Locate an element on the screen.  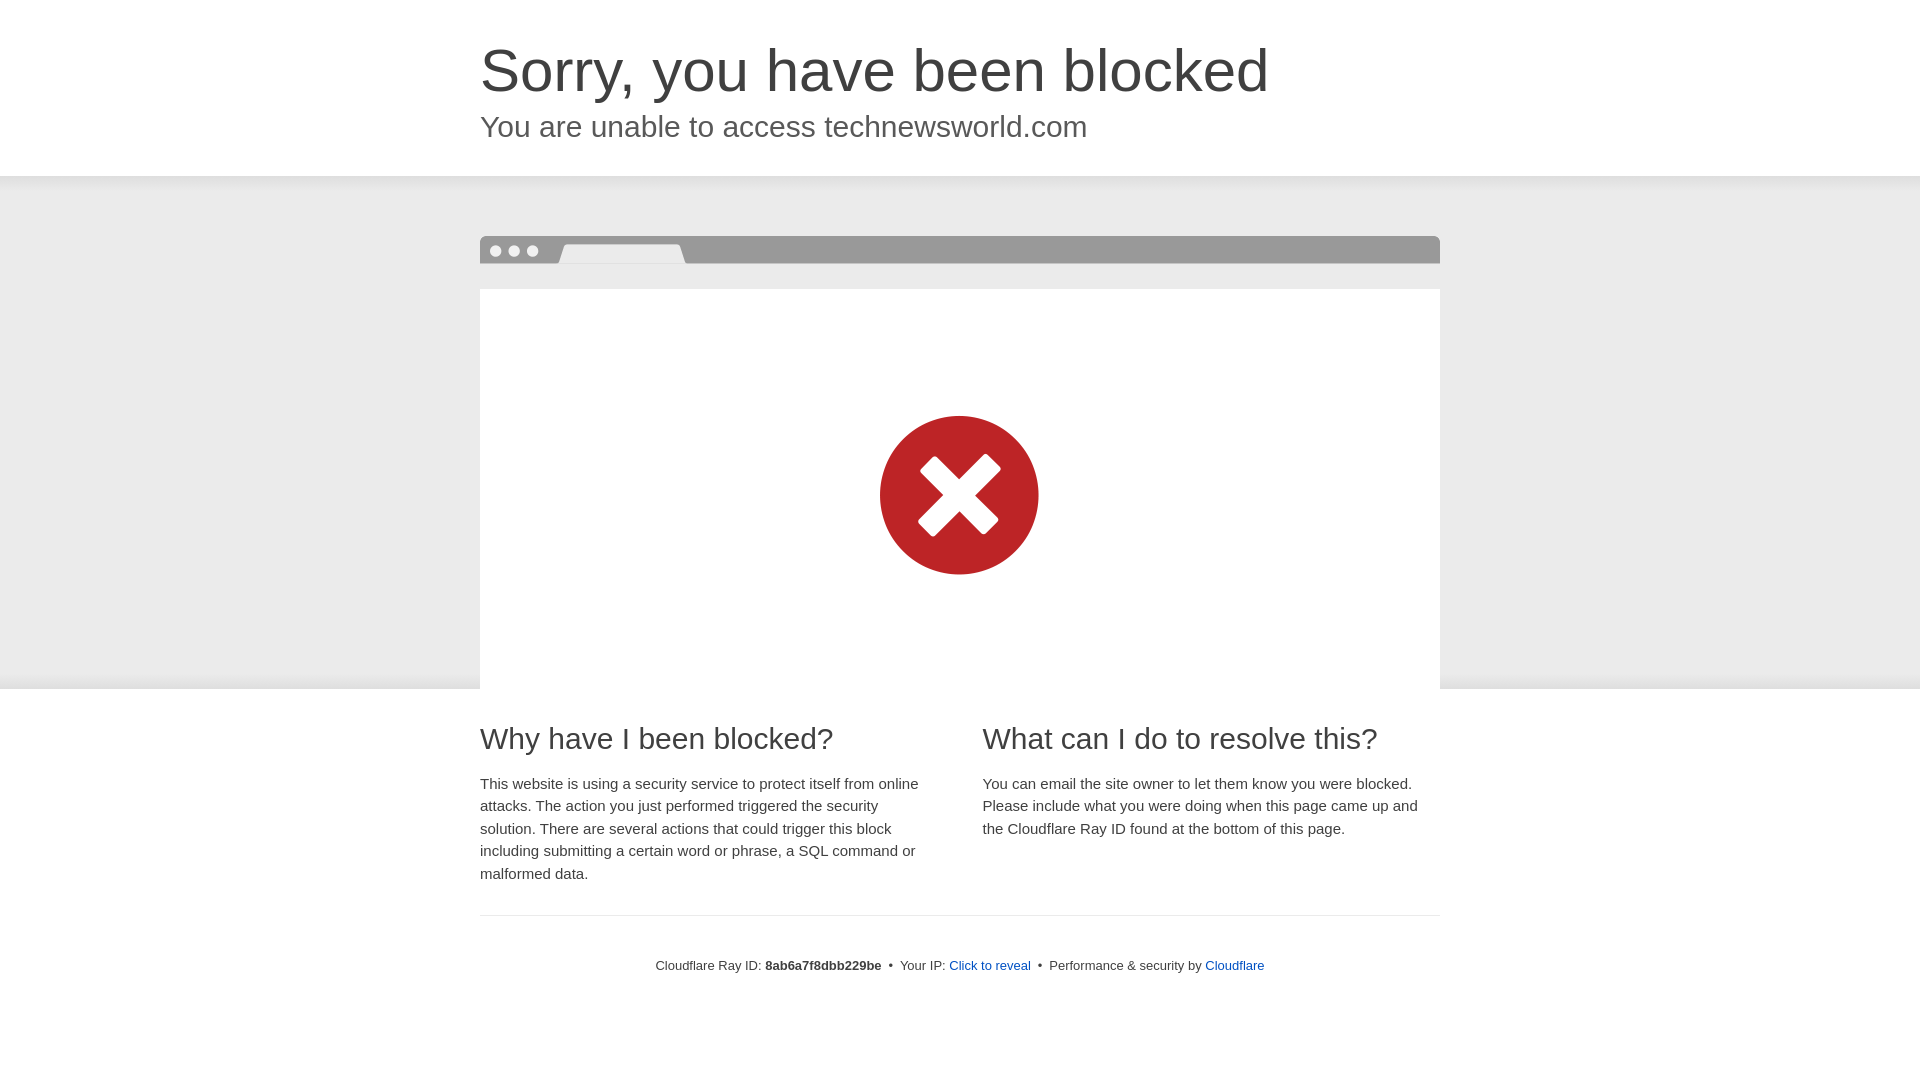
Cloudflare is located at coordinates (1234, 965).